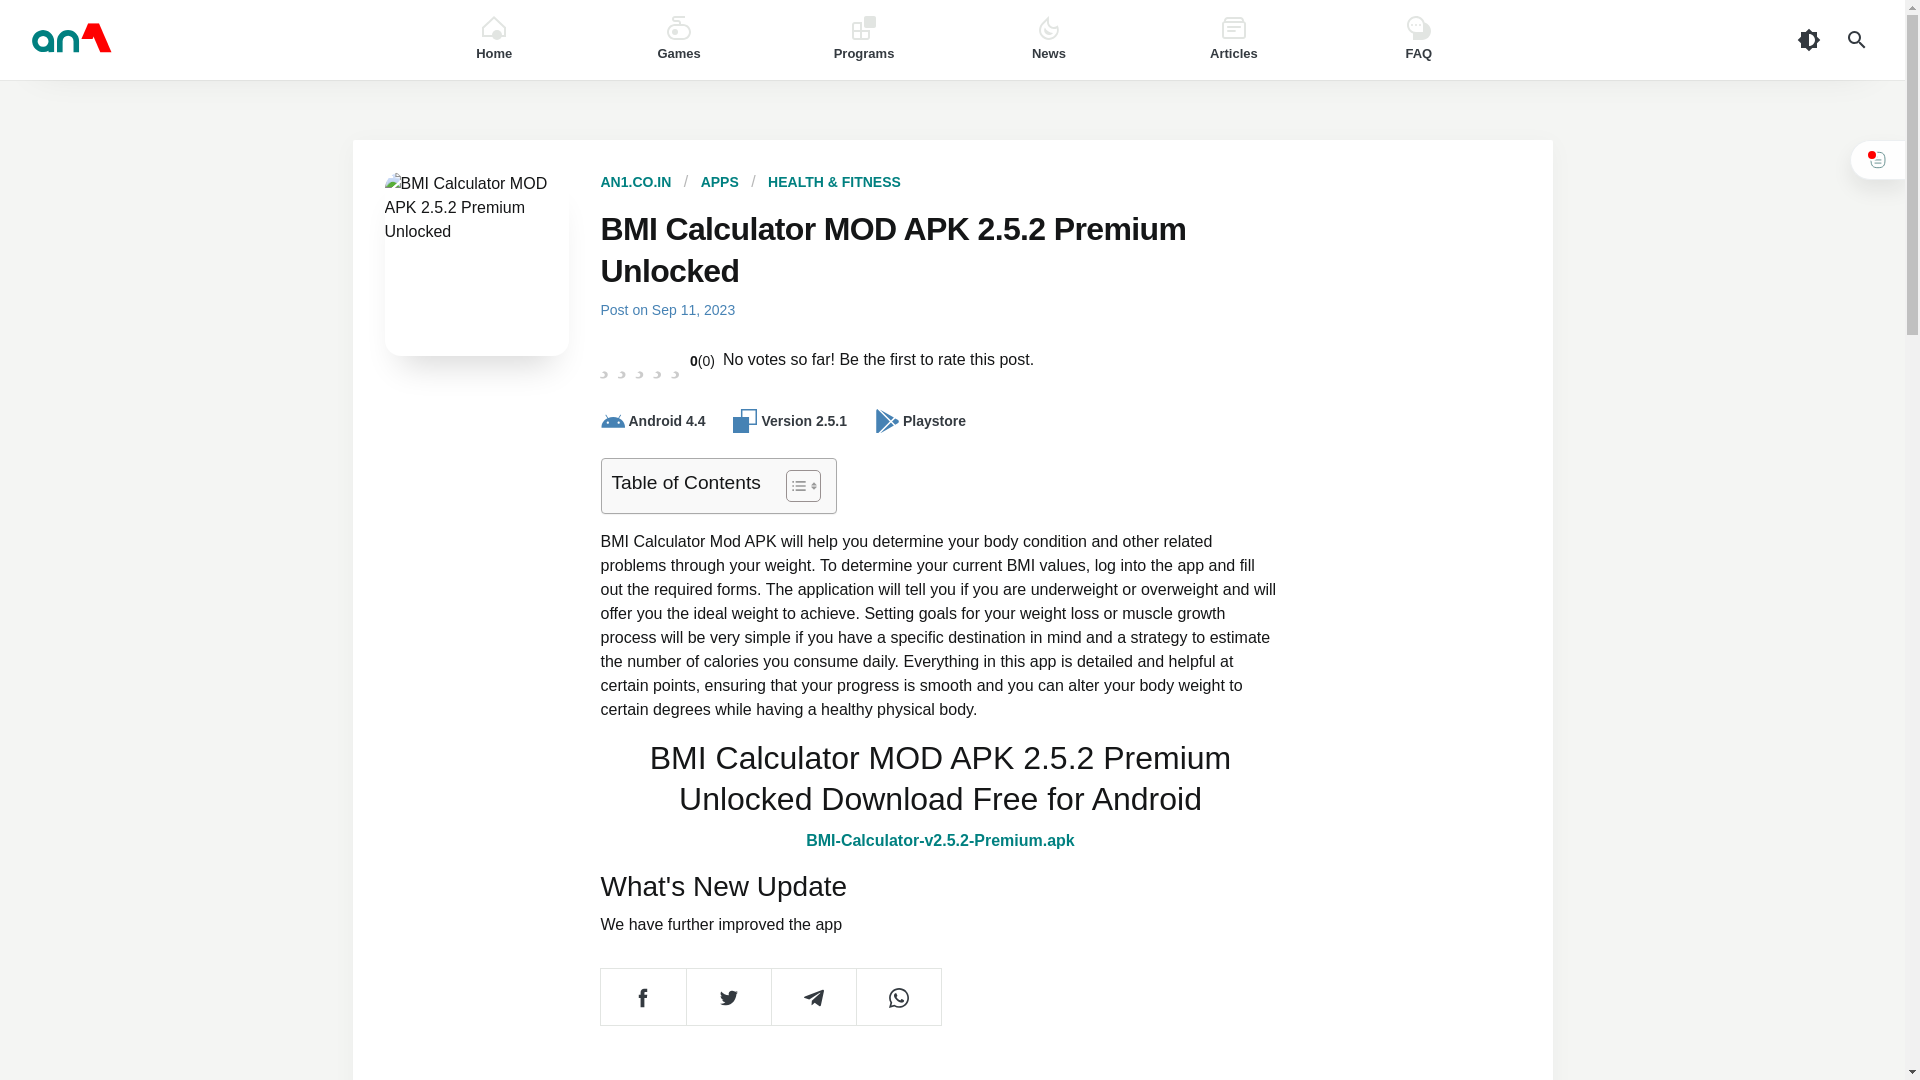 This screenshot has height=1080, width=1920. Describe the element at coordinates (1418, 40) in the screenshot. I see `FAQ` at that location.